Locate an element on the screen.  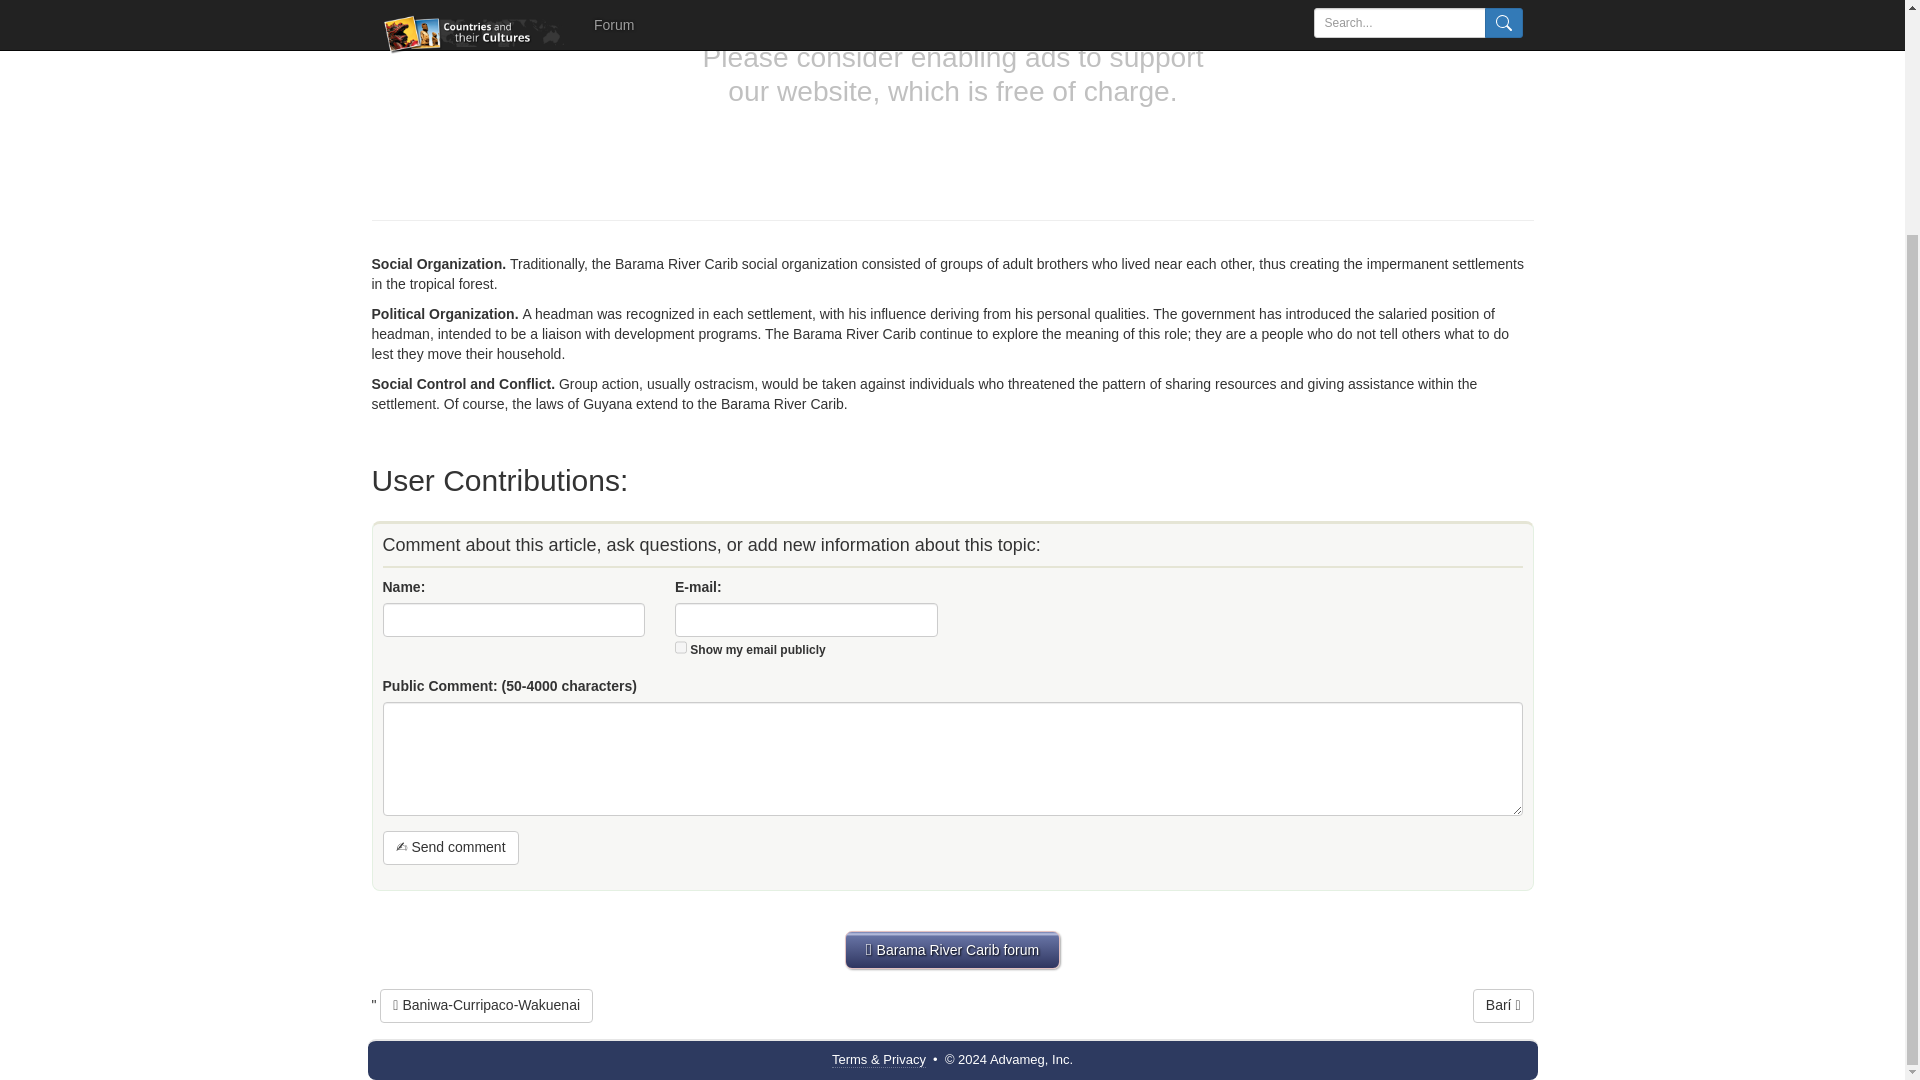
Baniwa-Curripaco-Wakuenai is located at coordinates (486, 1006).